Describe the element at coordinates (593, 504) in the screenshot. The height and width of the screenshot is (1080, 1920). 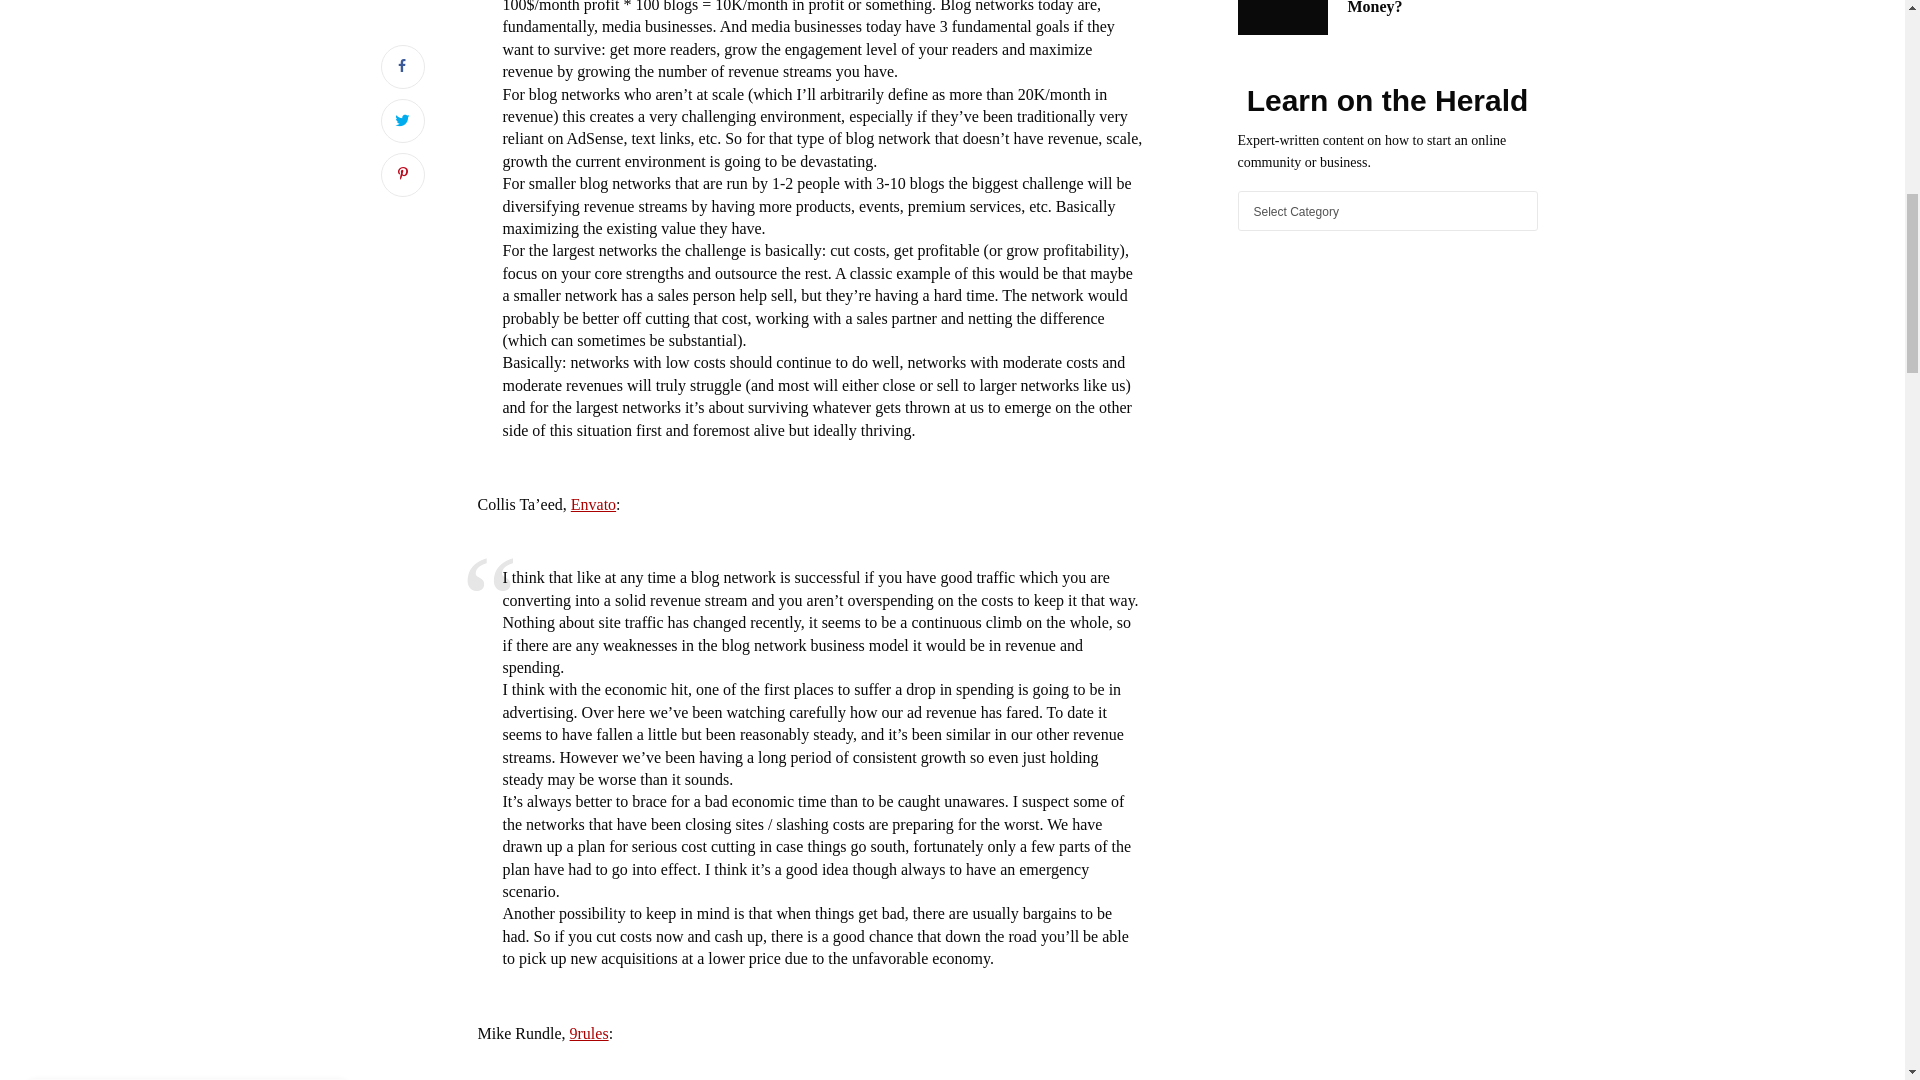
I see `Envato` at that location.